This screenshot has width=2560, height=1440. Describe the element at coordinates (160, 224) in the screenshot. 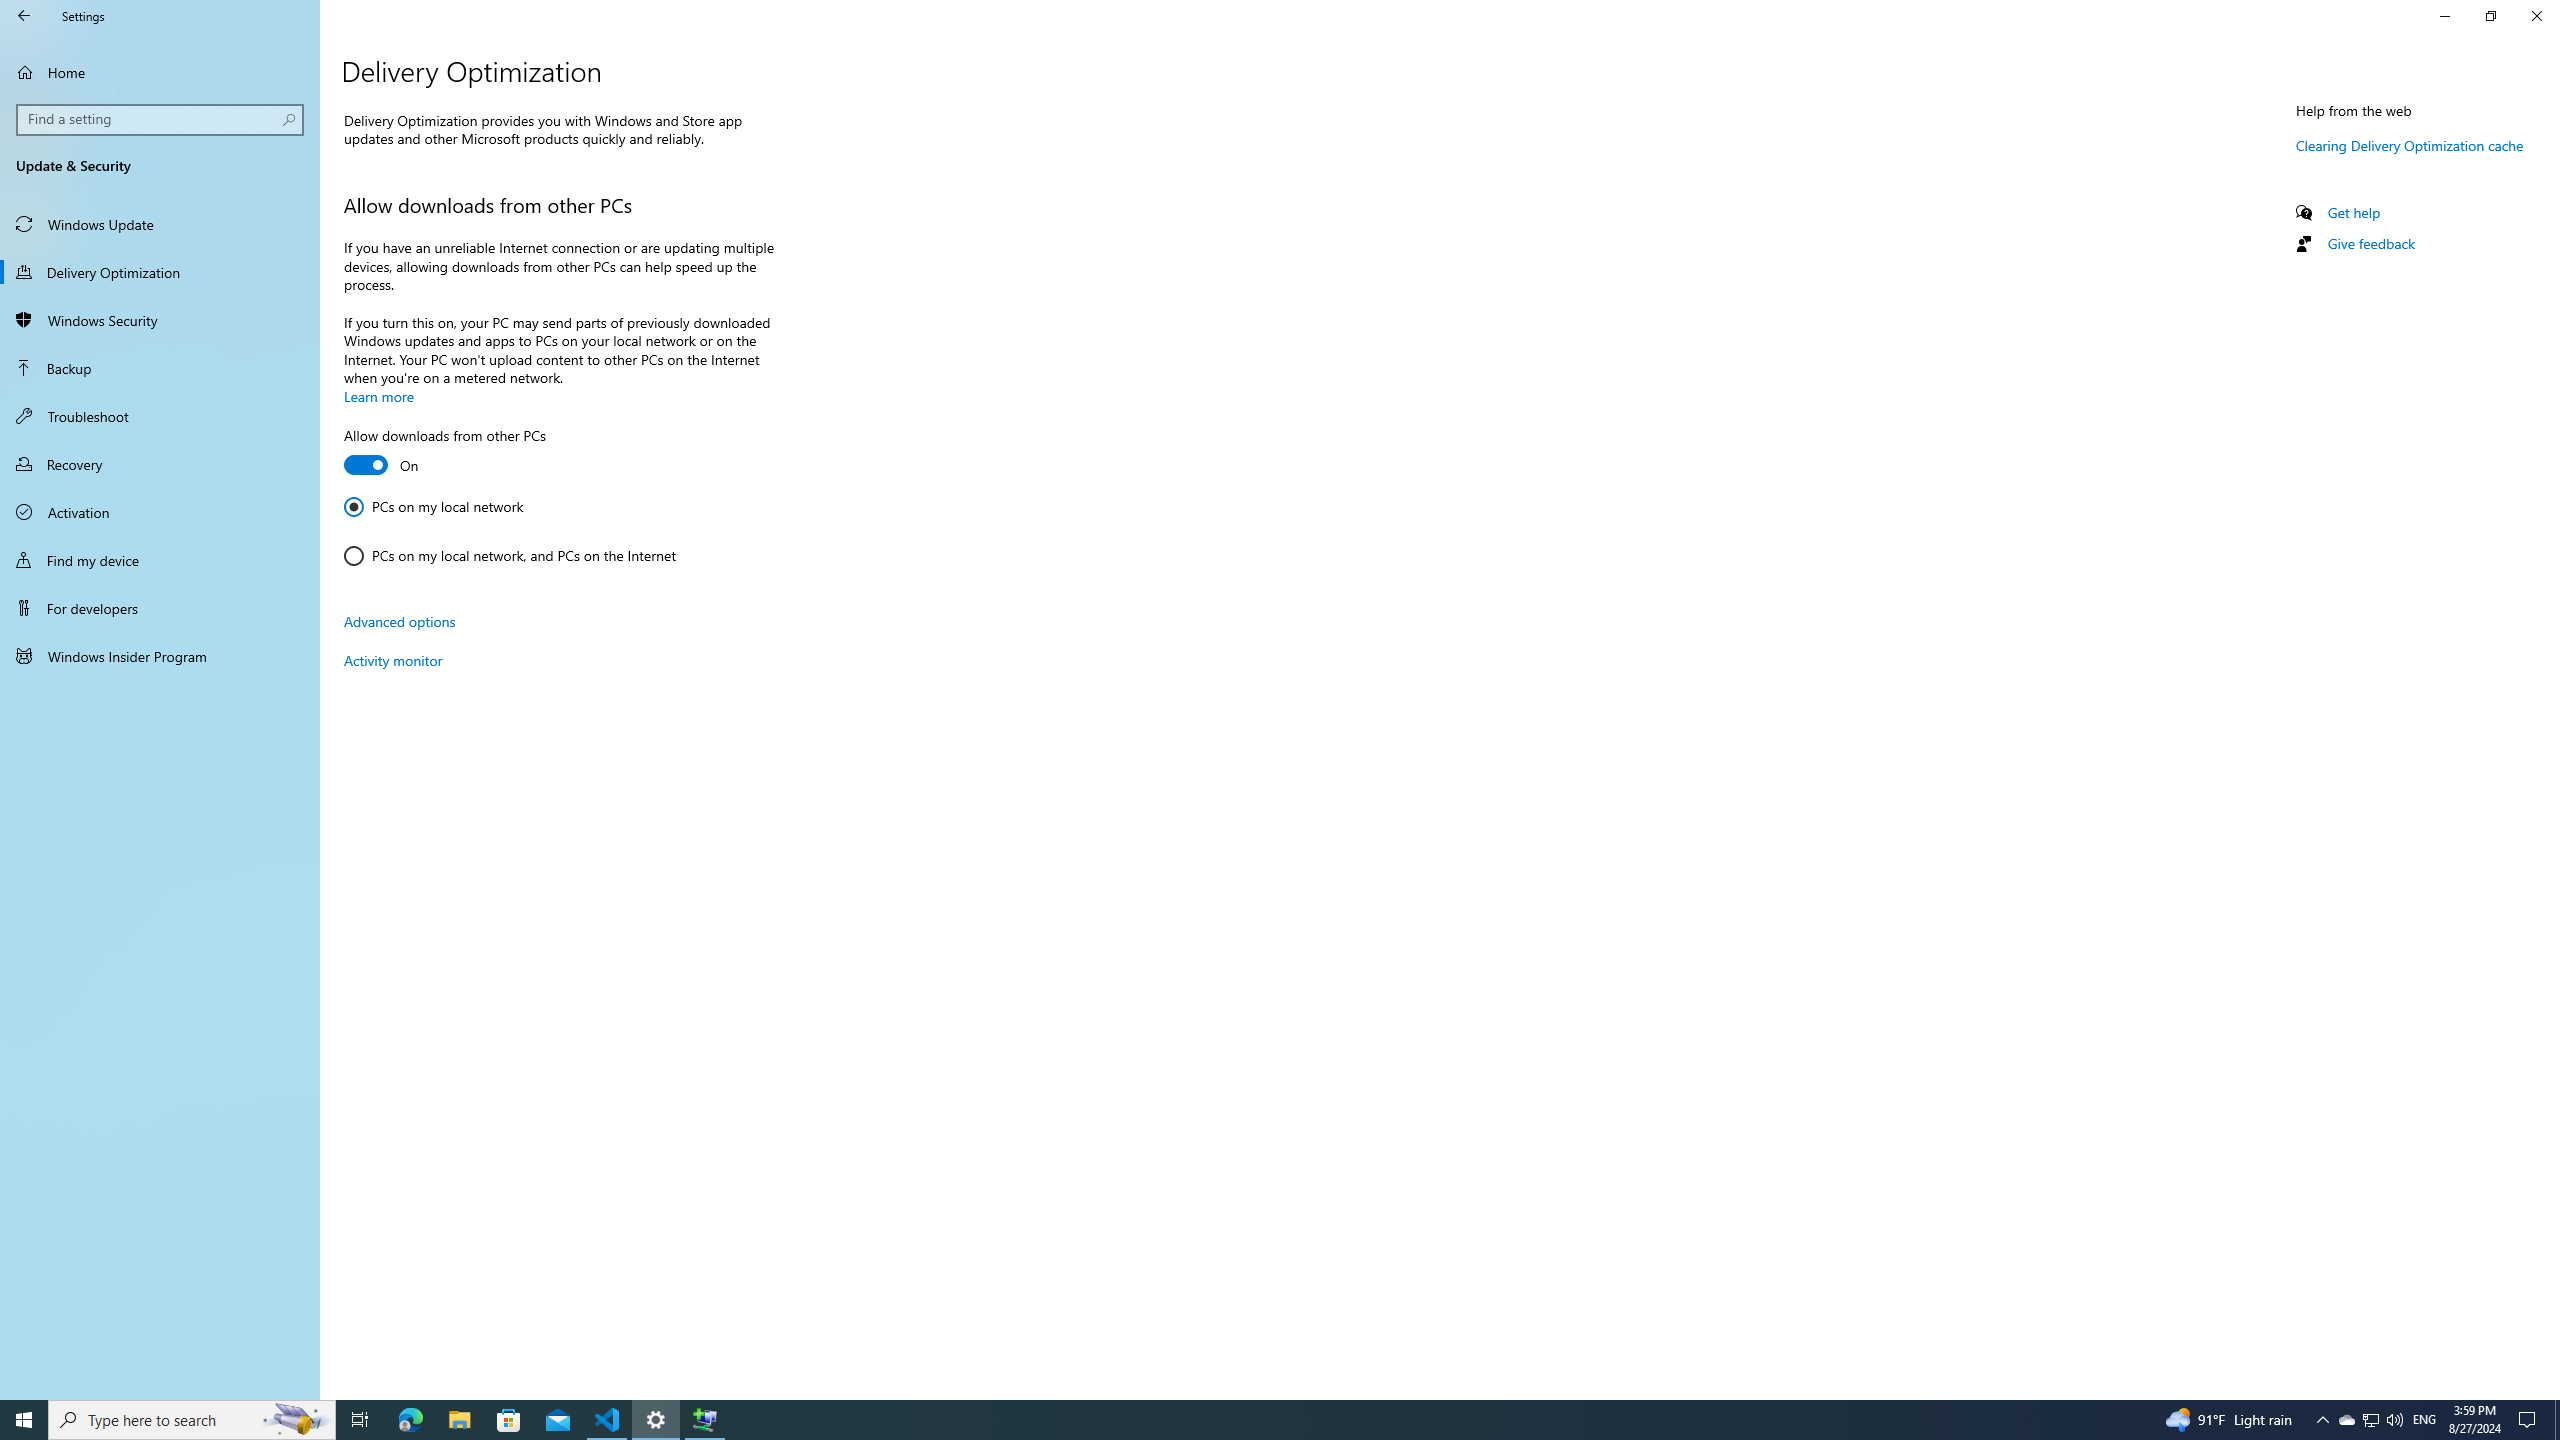

I see `Windows Update` at that location.